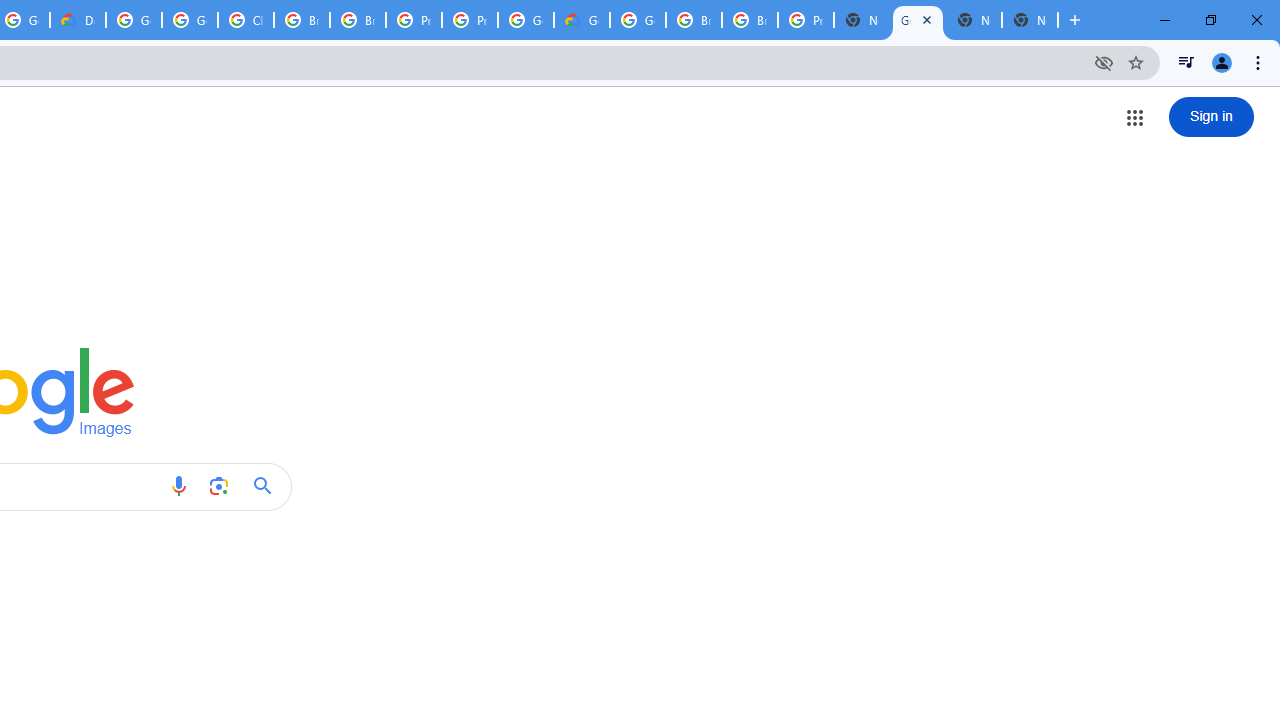  I want to click on New Tab, so click(1030, 20).